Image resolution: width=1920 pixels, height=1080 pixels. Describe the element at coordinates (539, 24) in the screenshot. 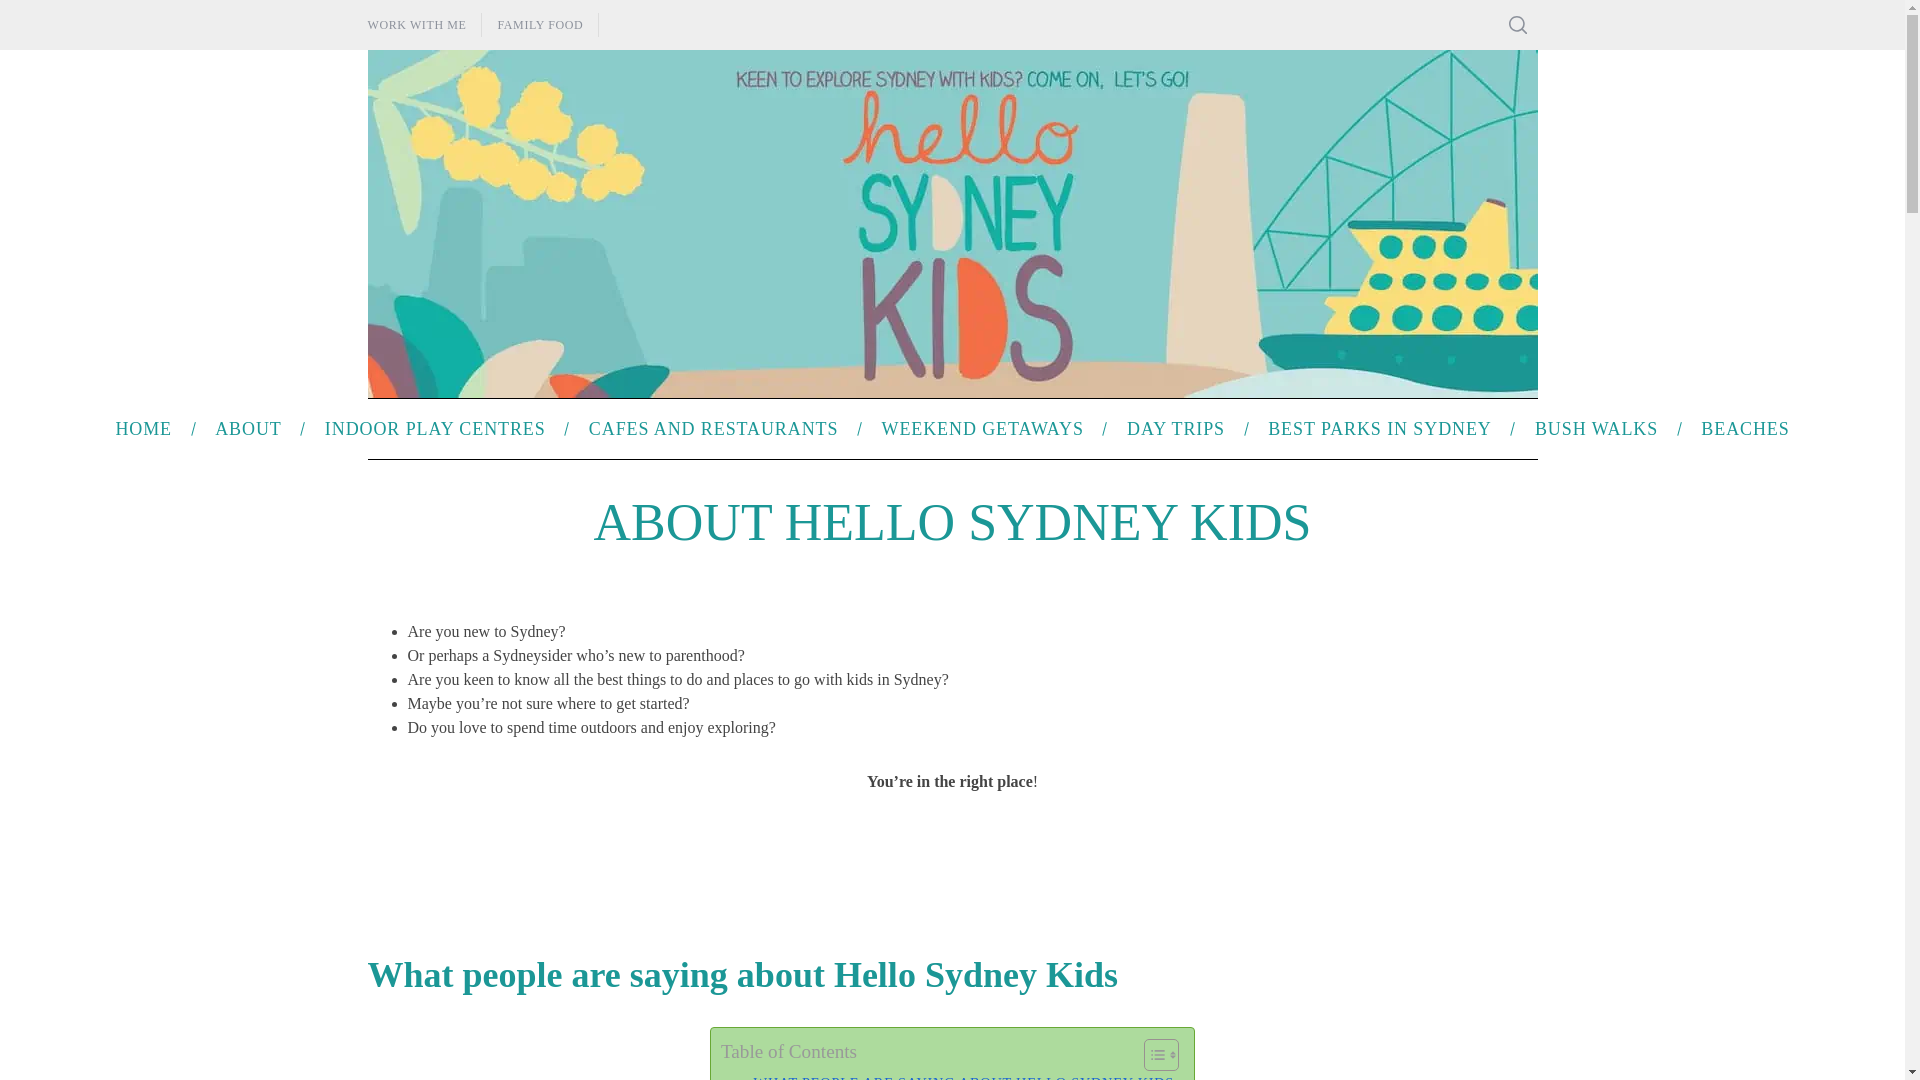

I see `FAMILY FOOD` at that location.